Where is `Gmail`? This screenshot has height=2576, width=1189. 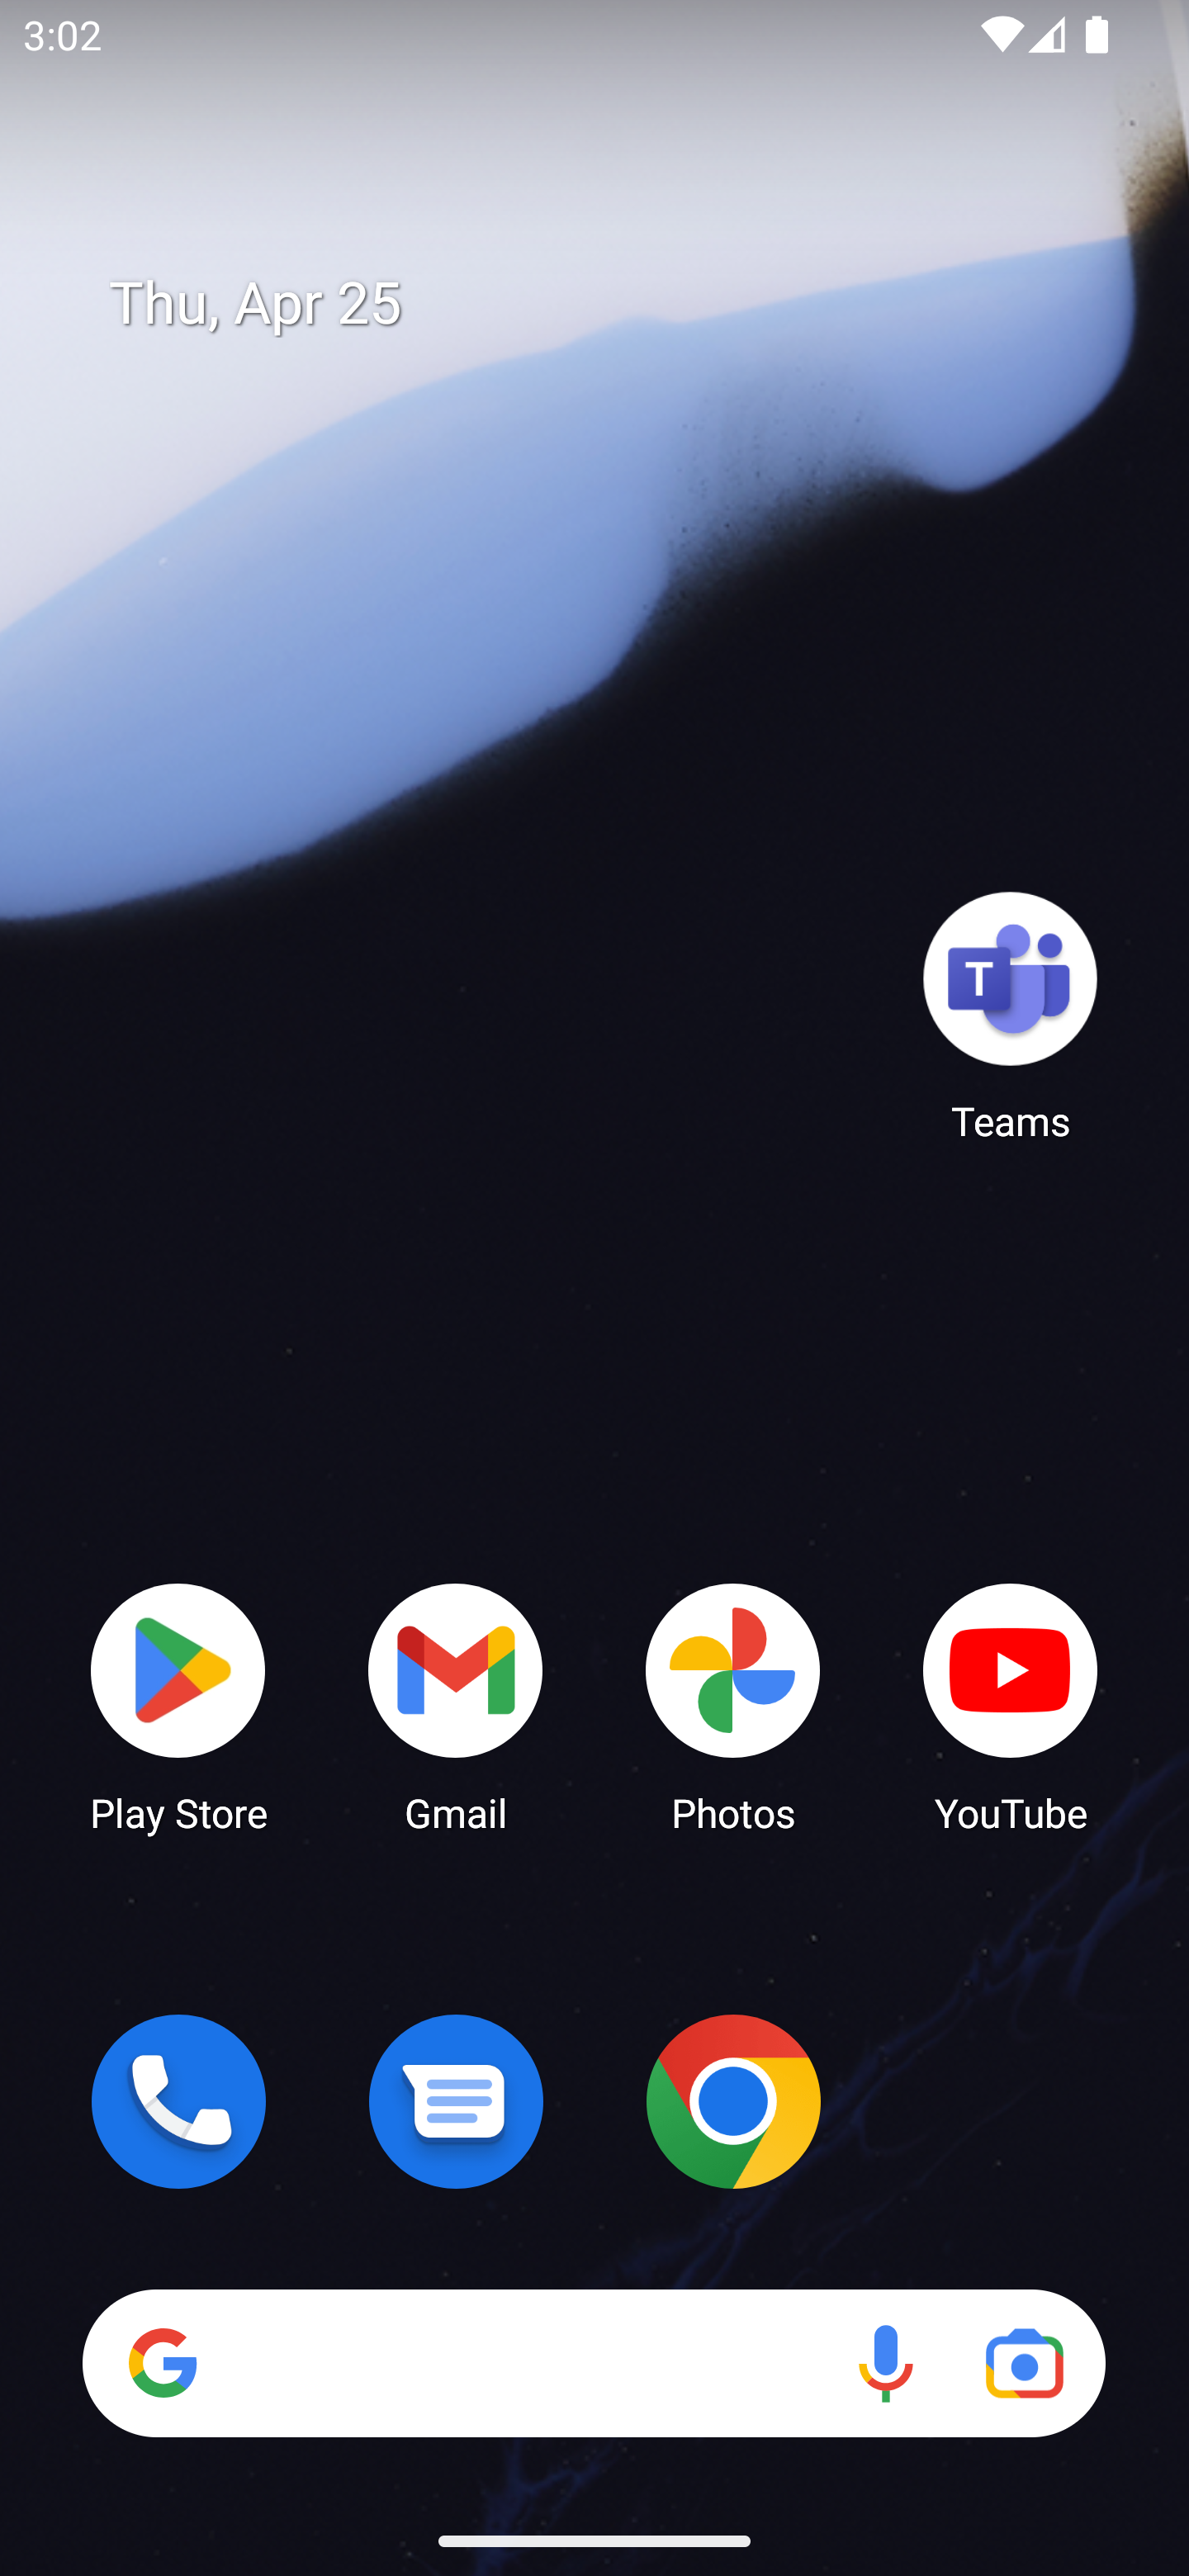
Gmail is located at coordinates (456, 1706).